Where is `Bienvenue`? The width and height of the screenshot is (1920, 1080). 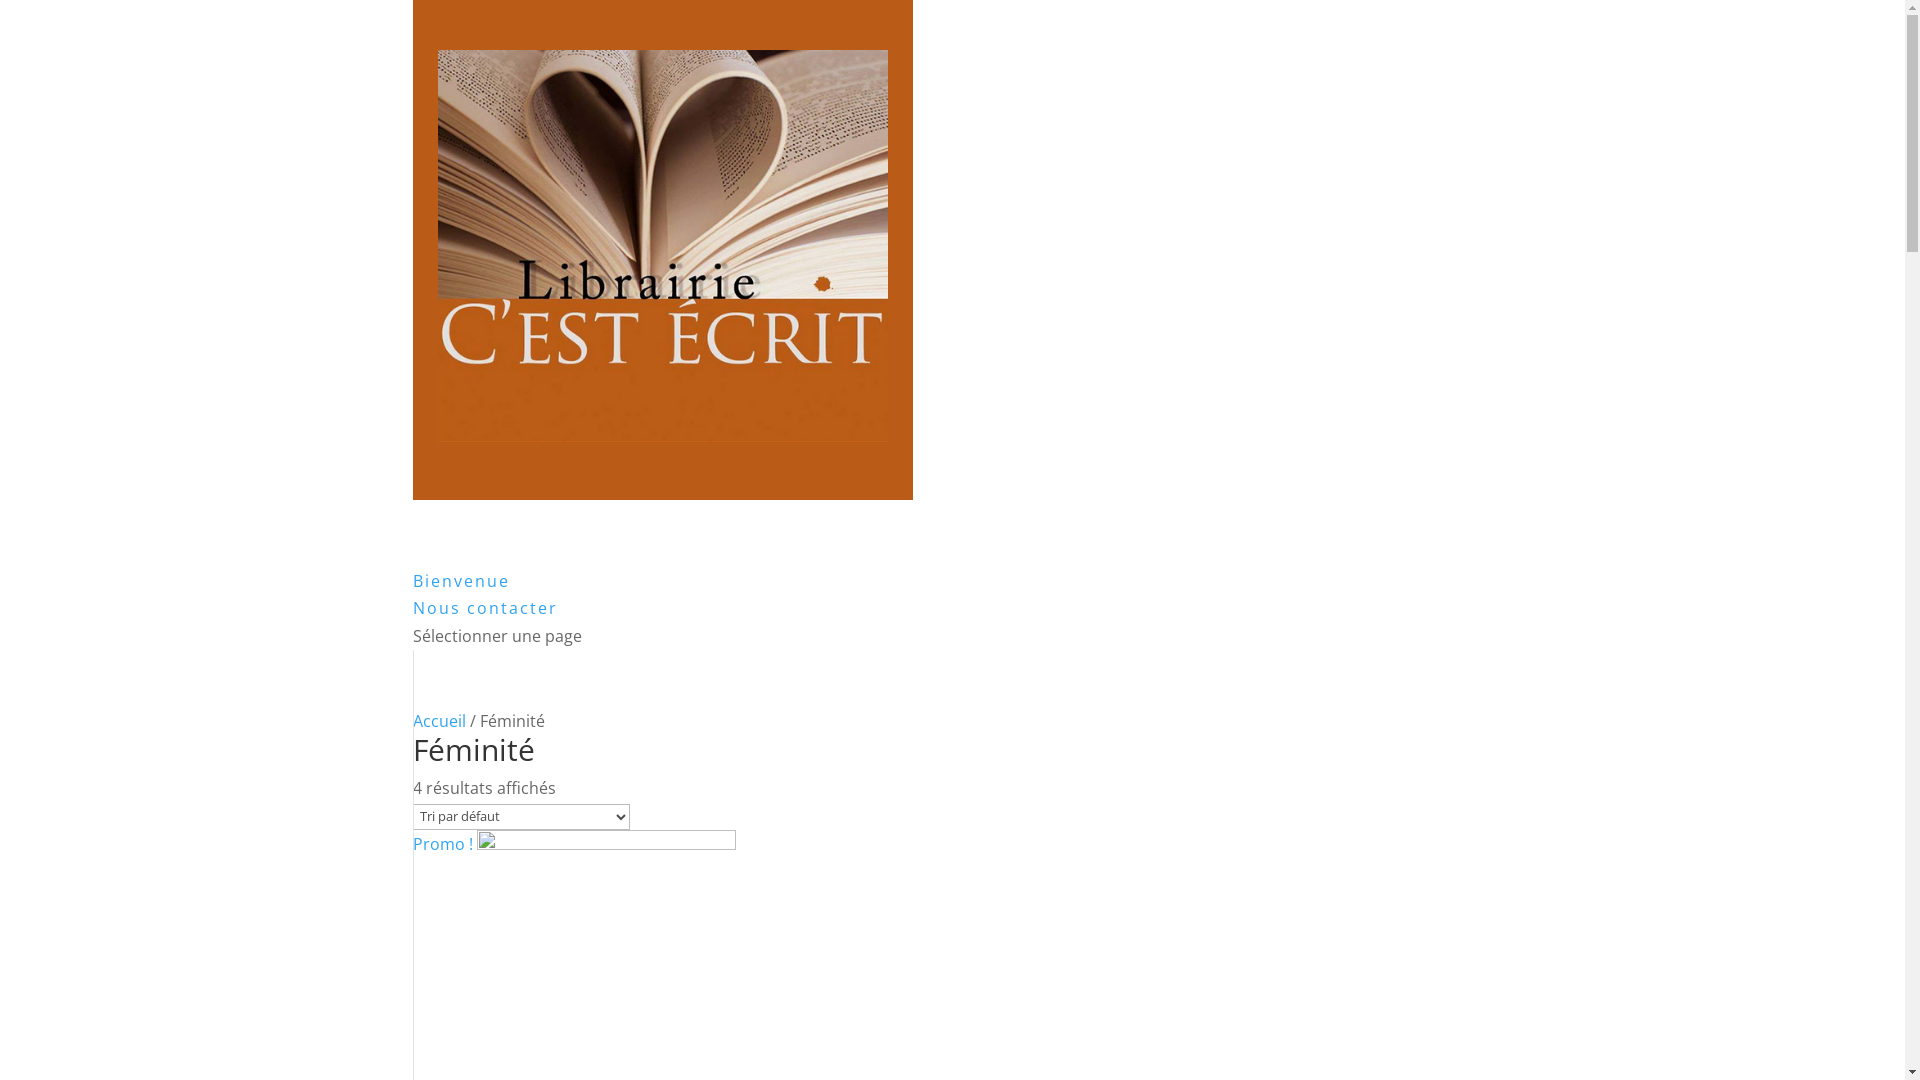 Bienvenue is located at coordinates (460, 611).